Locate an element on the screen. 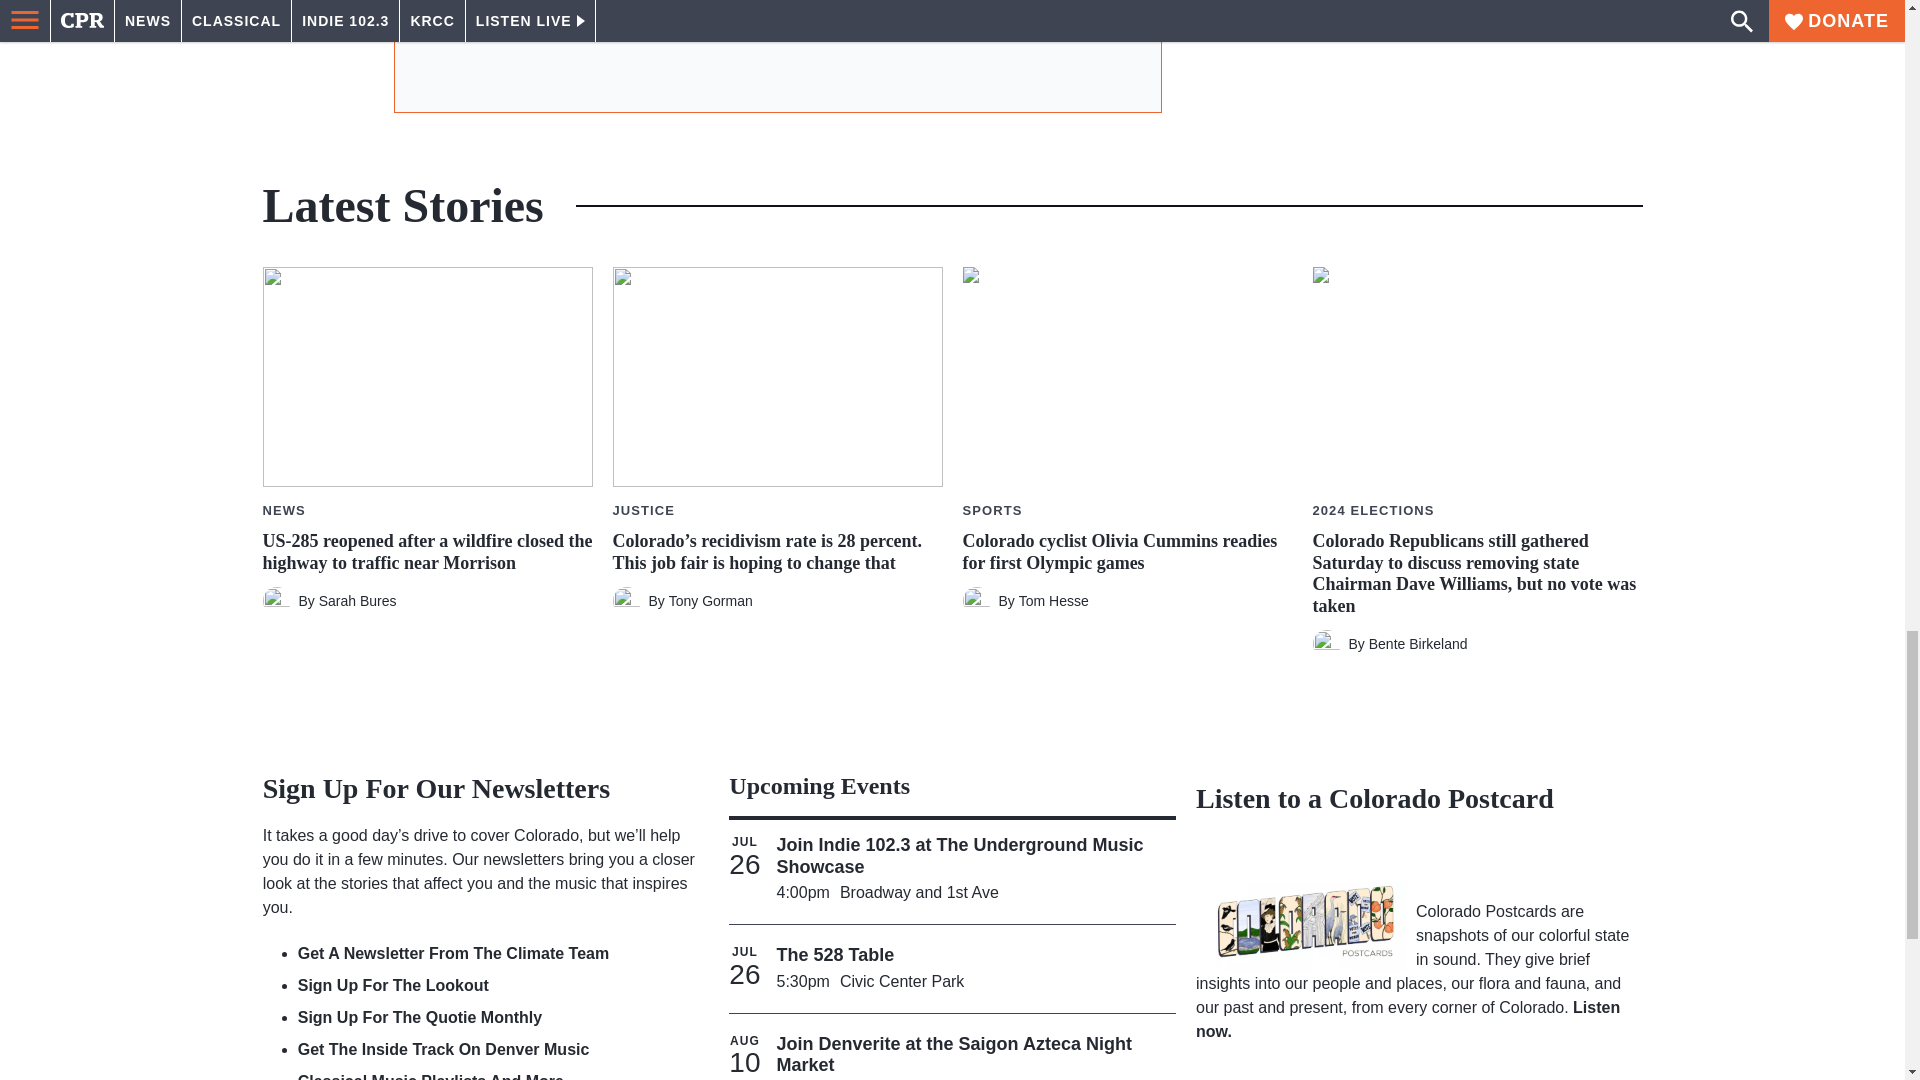 This screenshot has height=1080, width=1920. newsArticleSignup is located at coordinates (777, 48).